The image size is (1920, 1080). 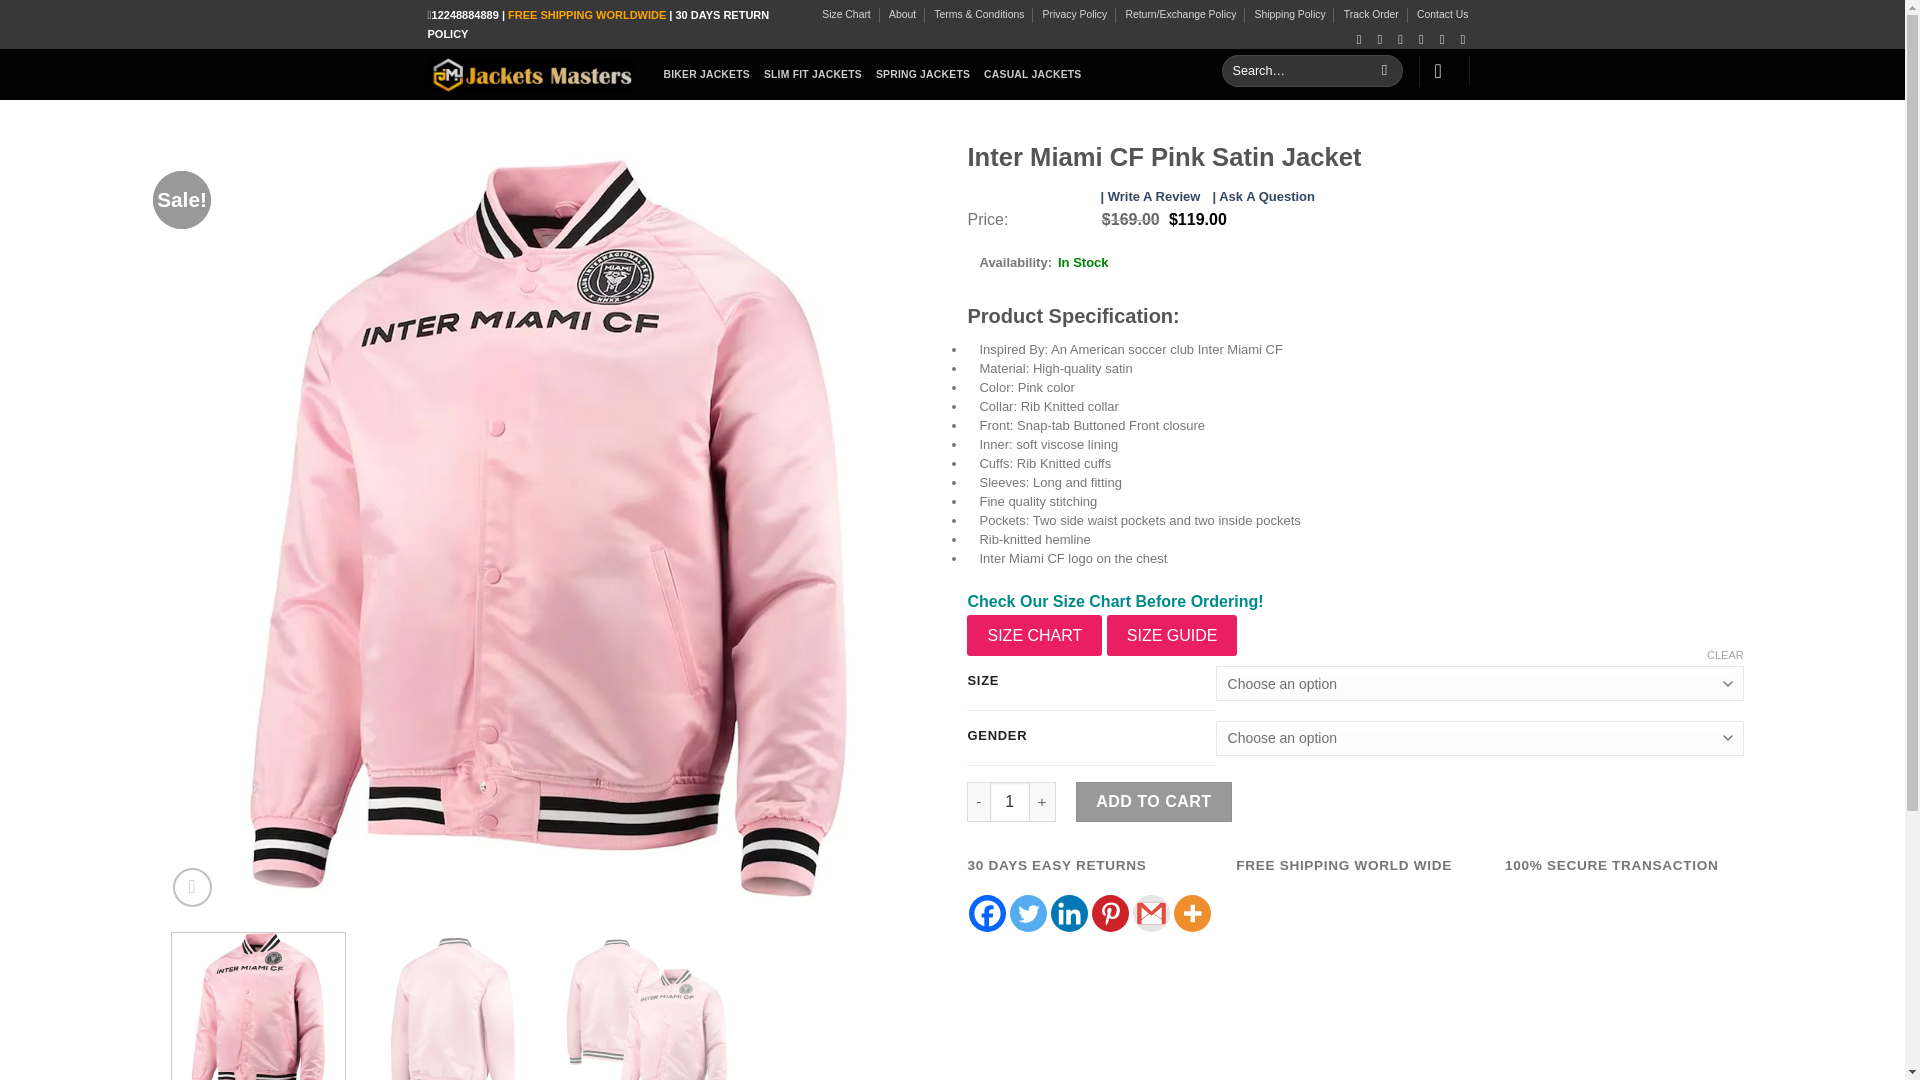 What do you see at coordinates (1290, 14) in the screenshot?
I see `Shipping Policy` at bounding box center [1290, 14].